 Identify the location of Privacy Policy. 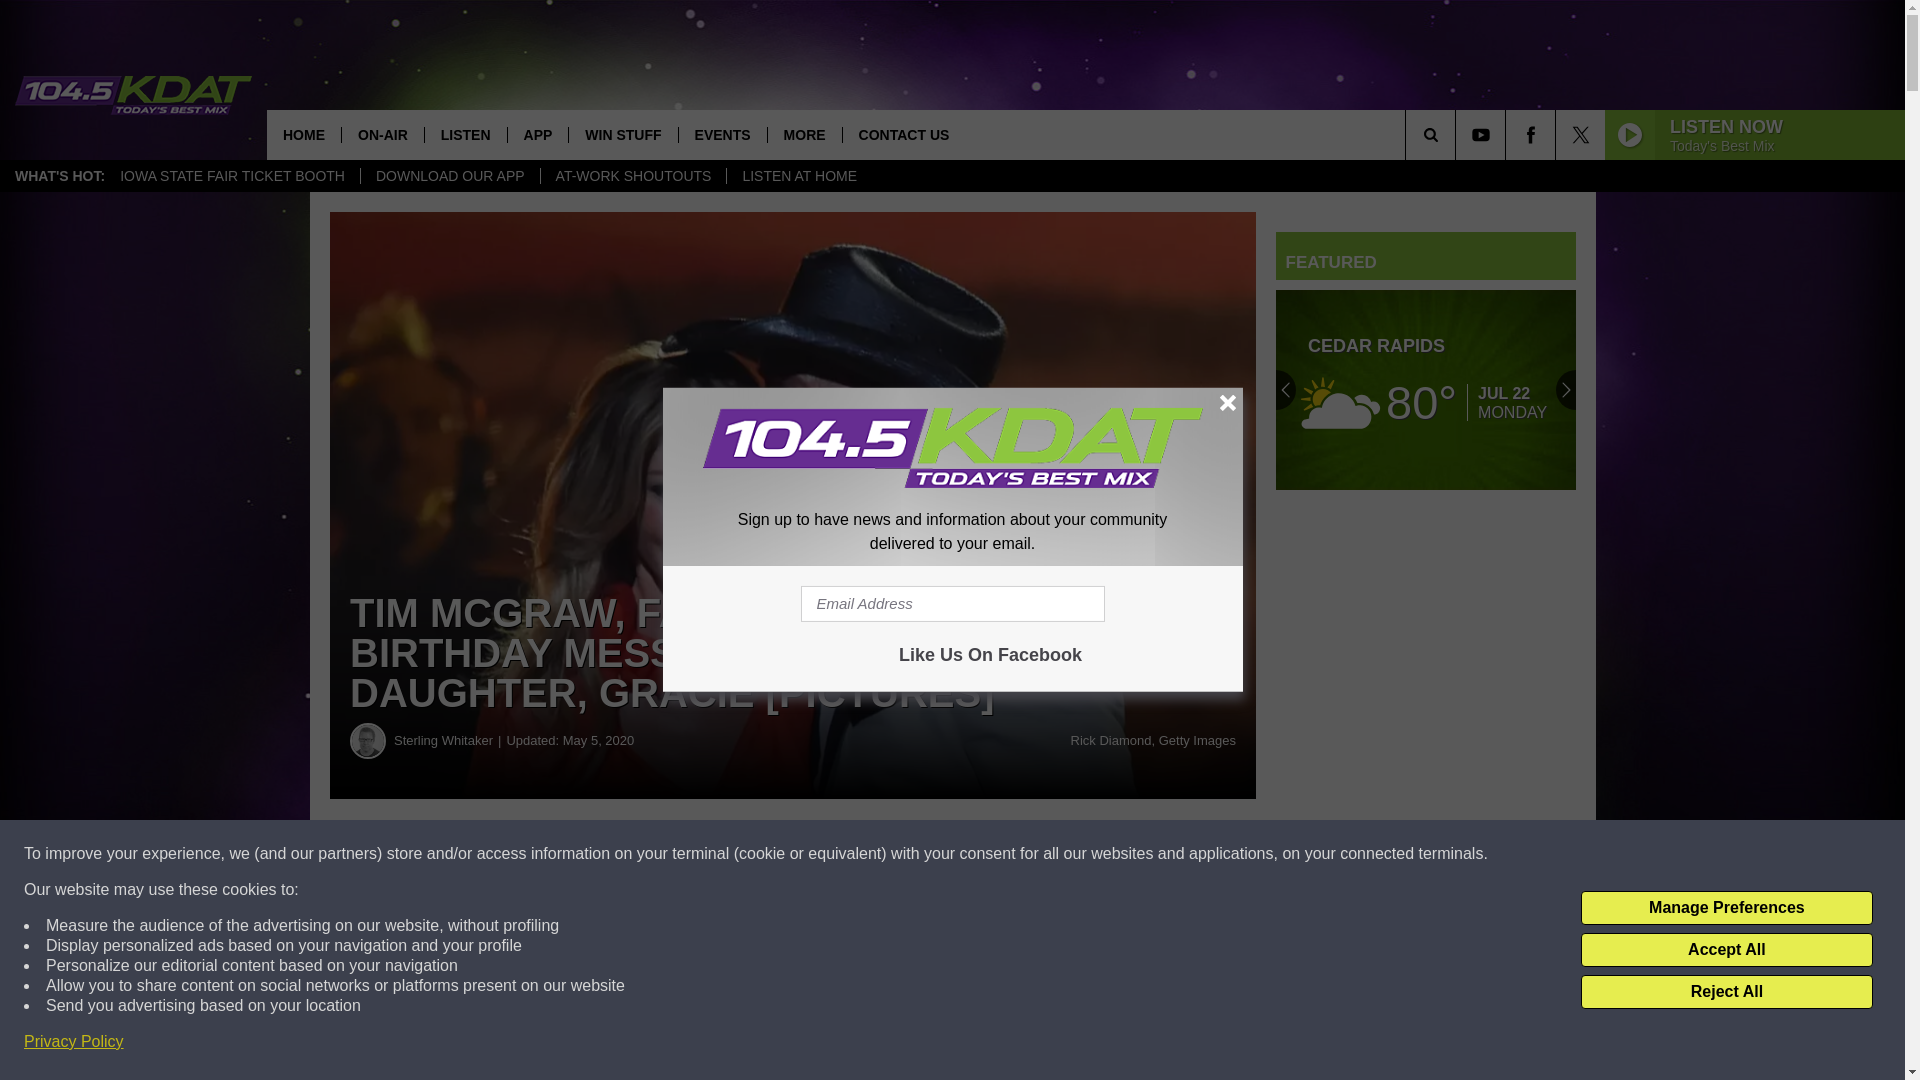
(74, 1042).